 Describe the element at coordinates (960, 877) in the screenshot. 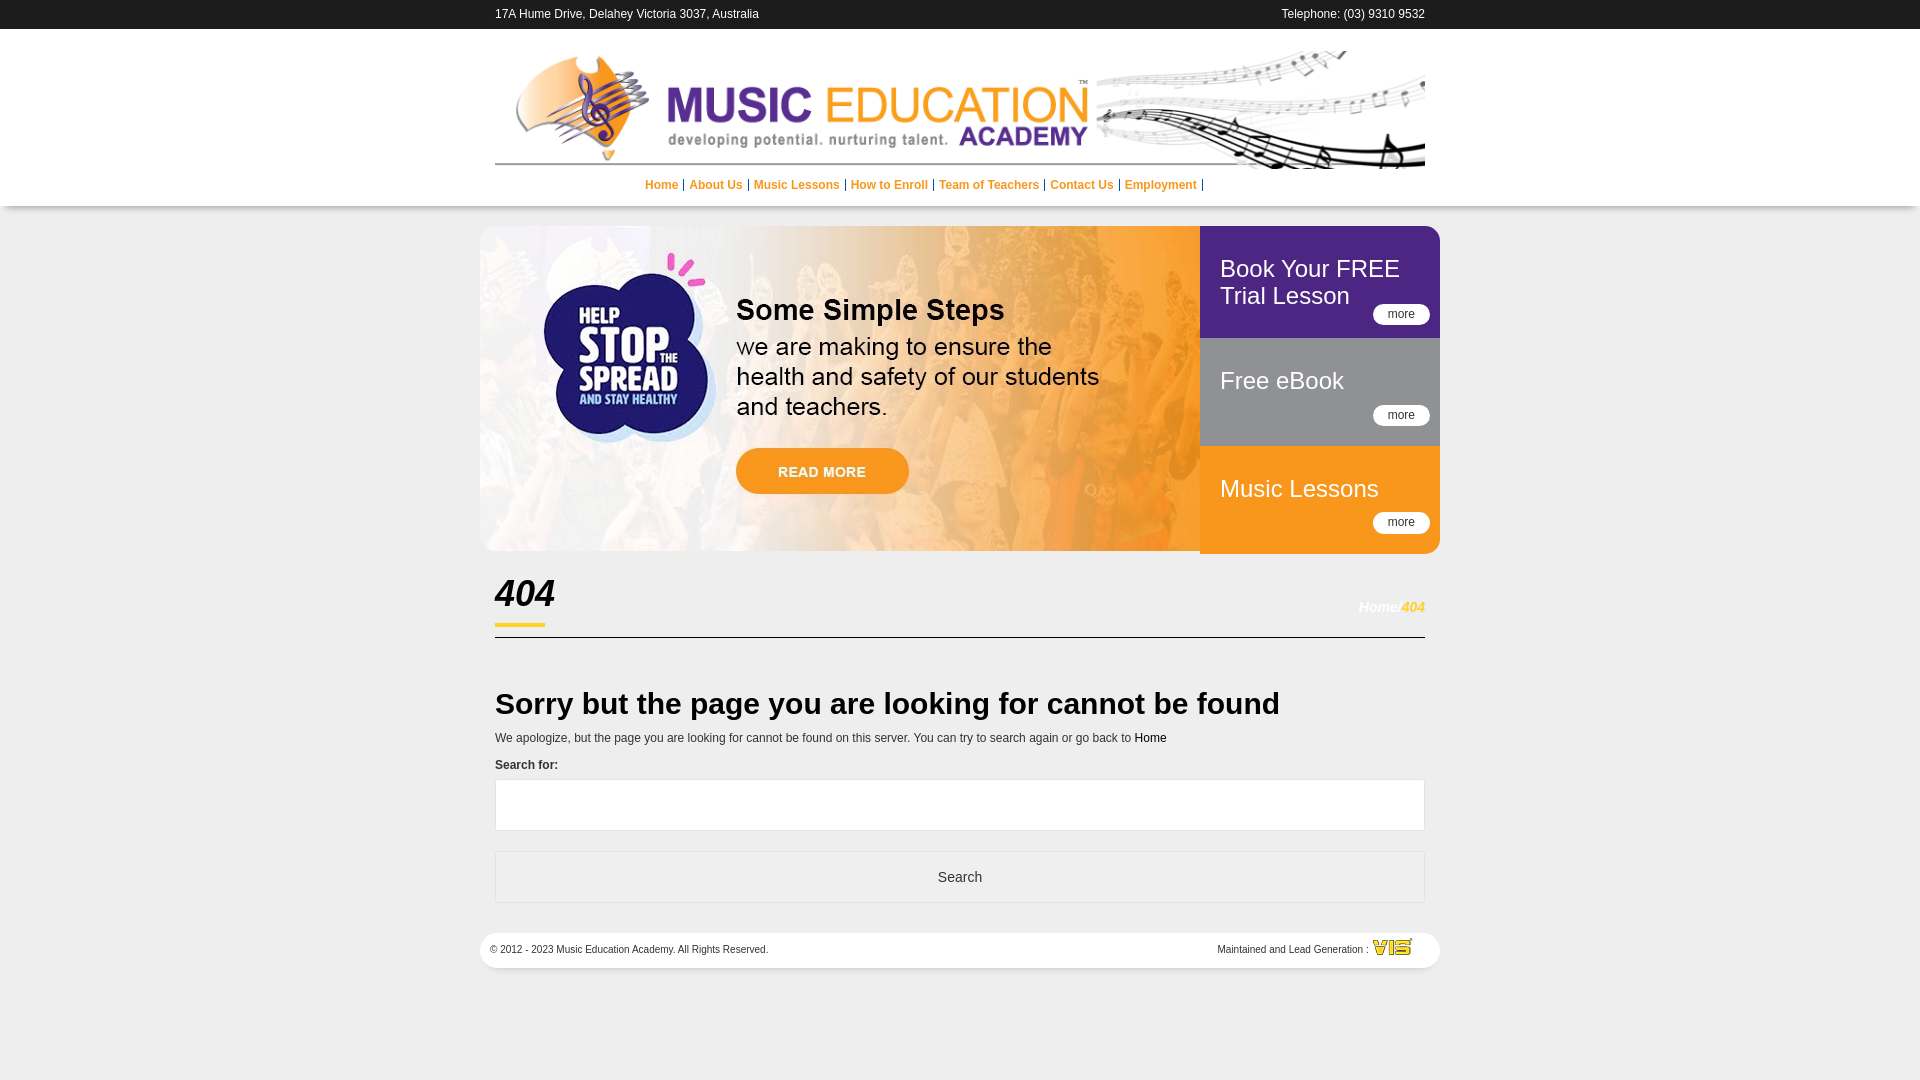

I see `Search` at that location.